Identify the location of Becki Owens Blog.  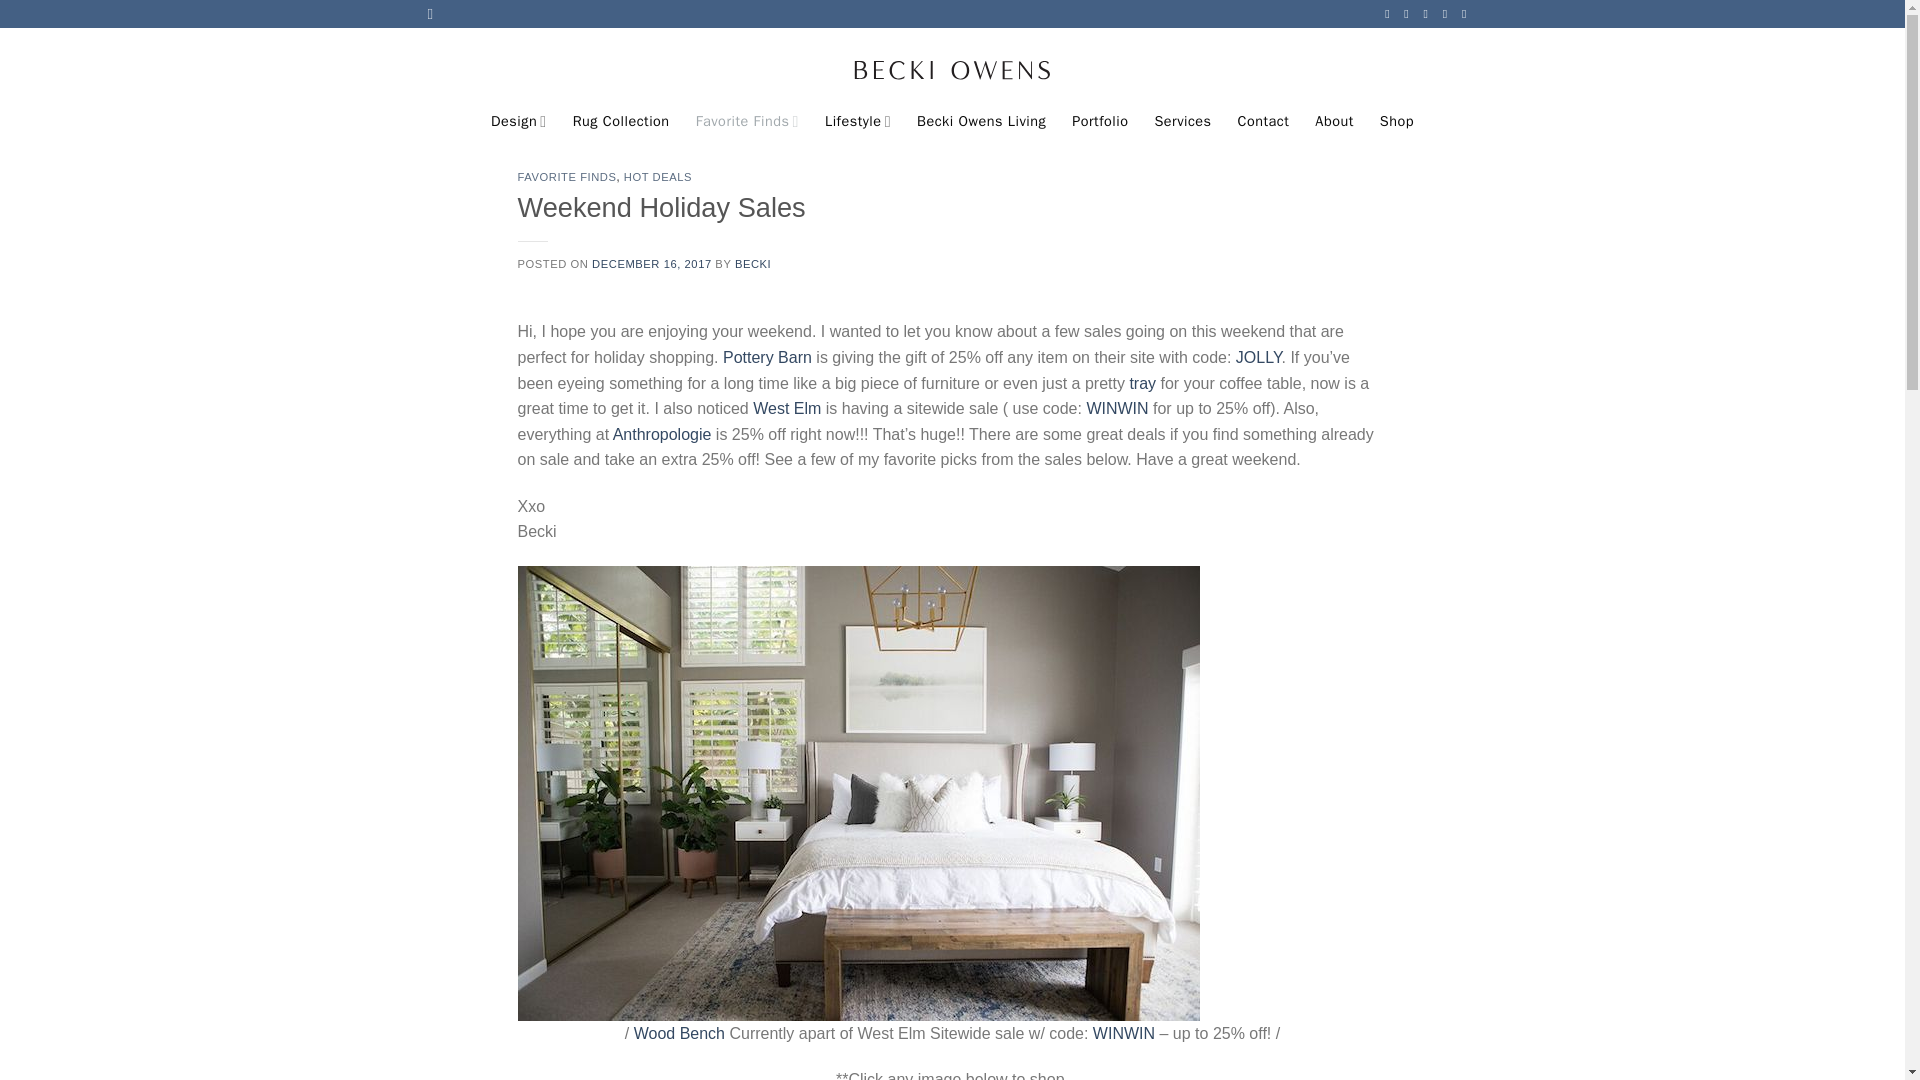
(951, 64).